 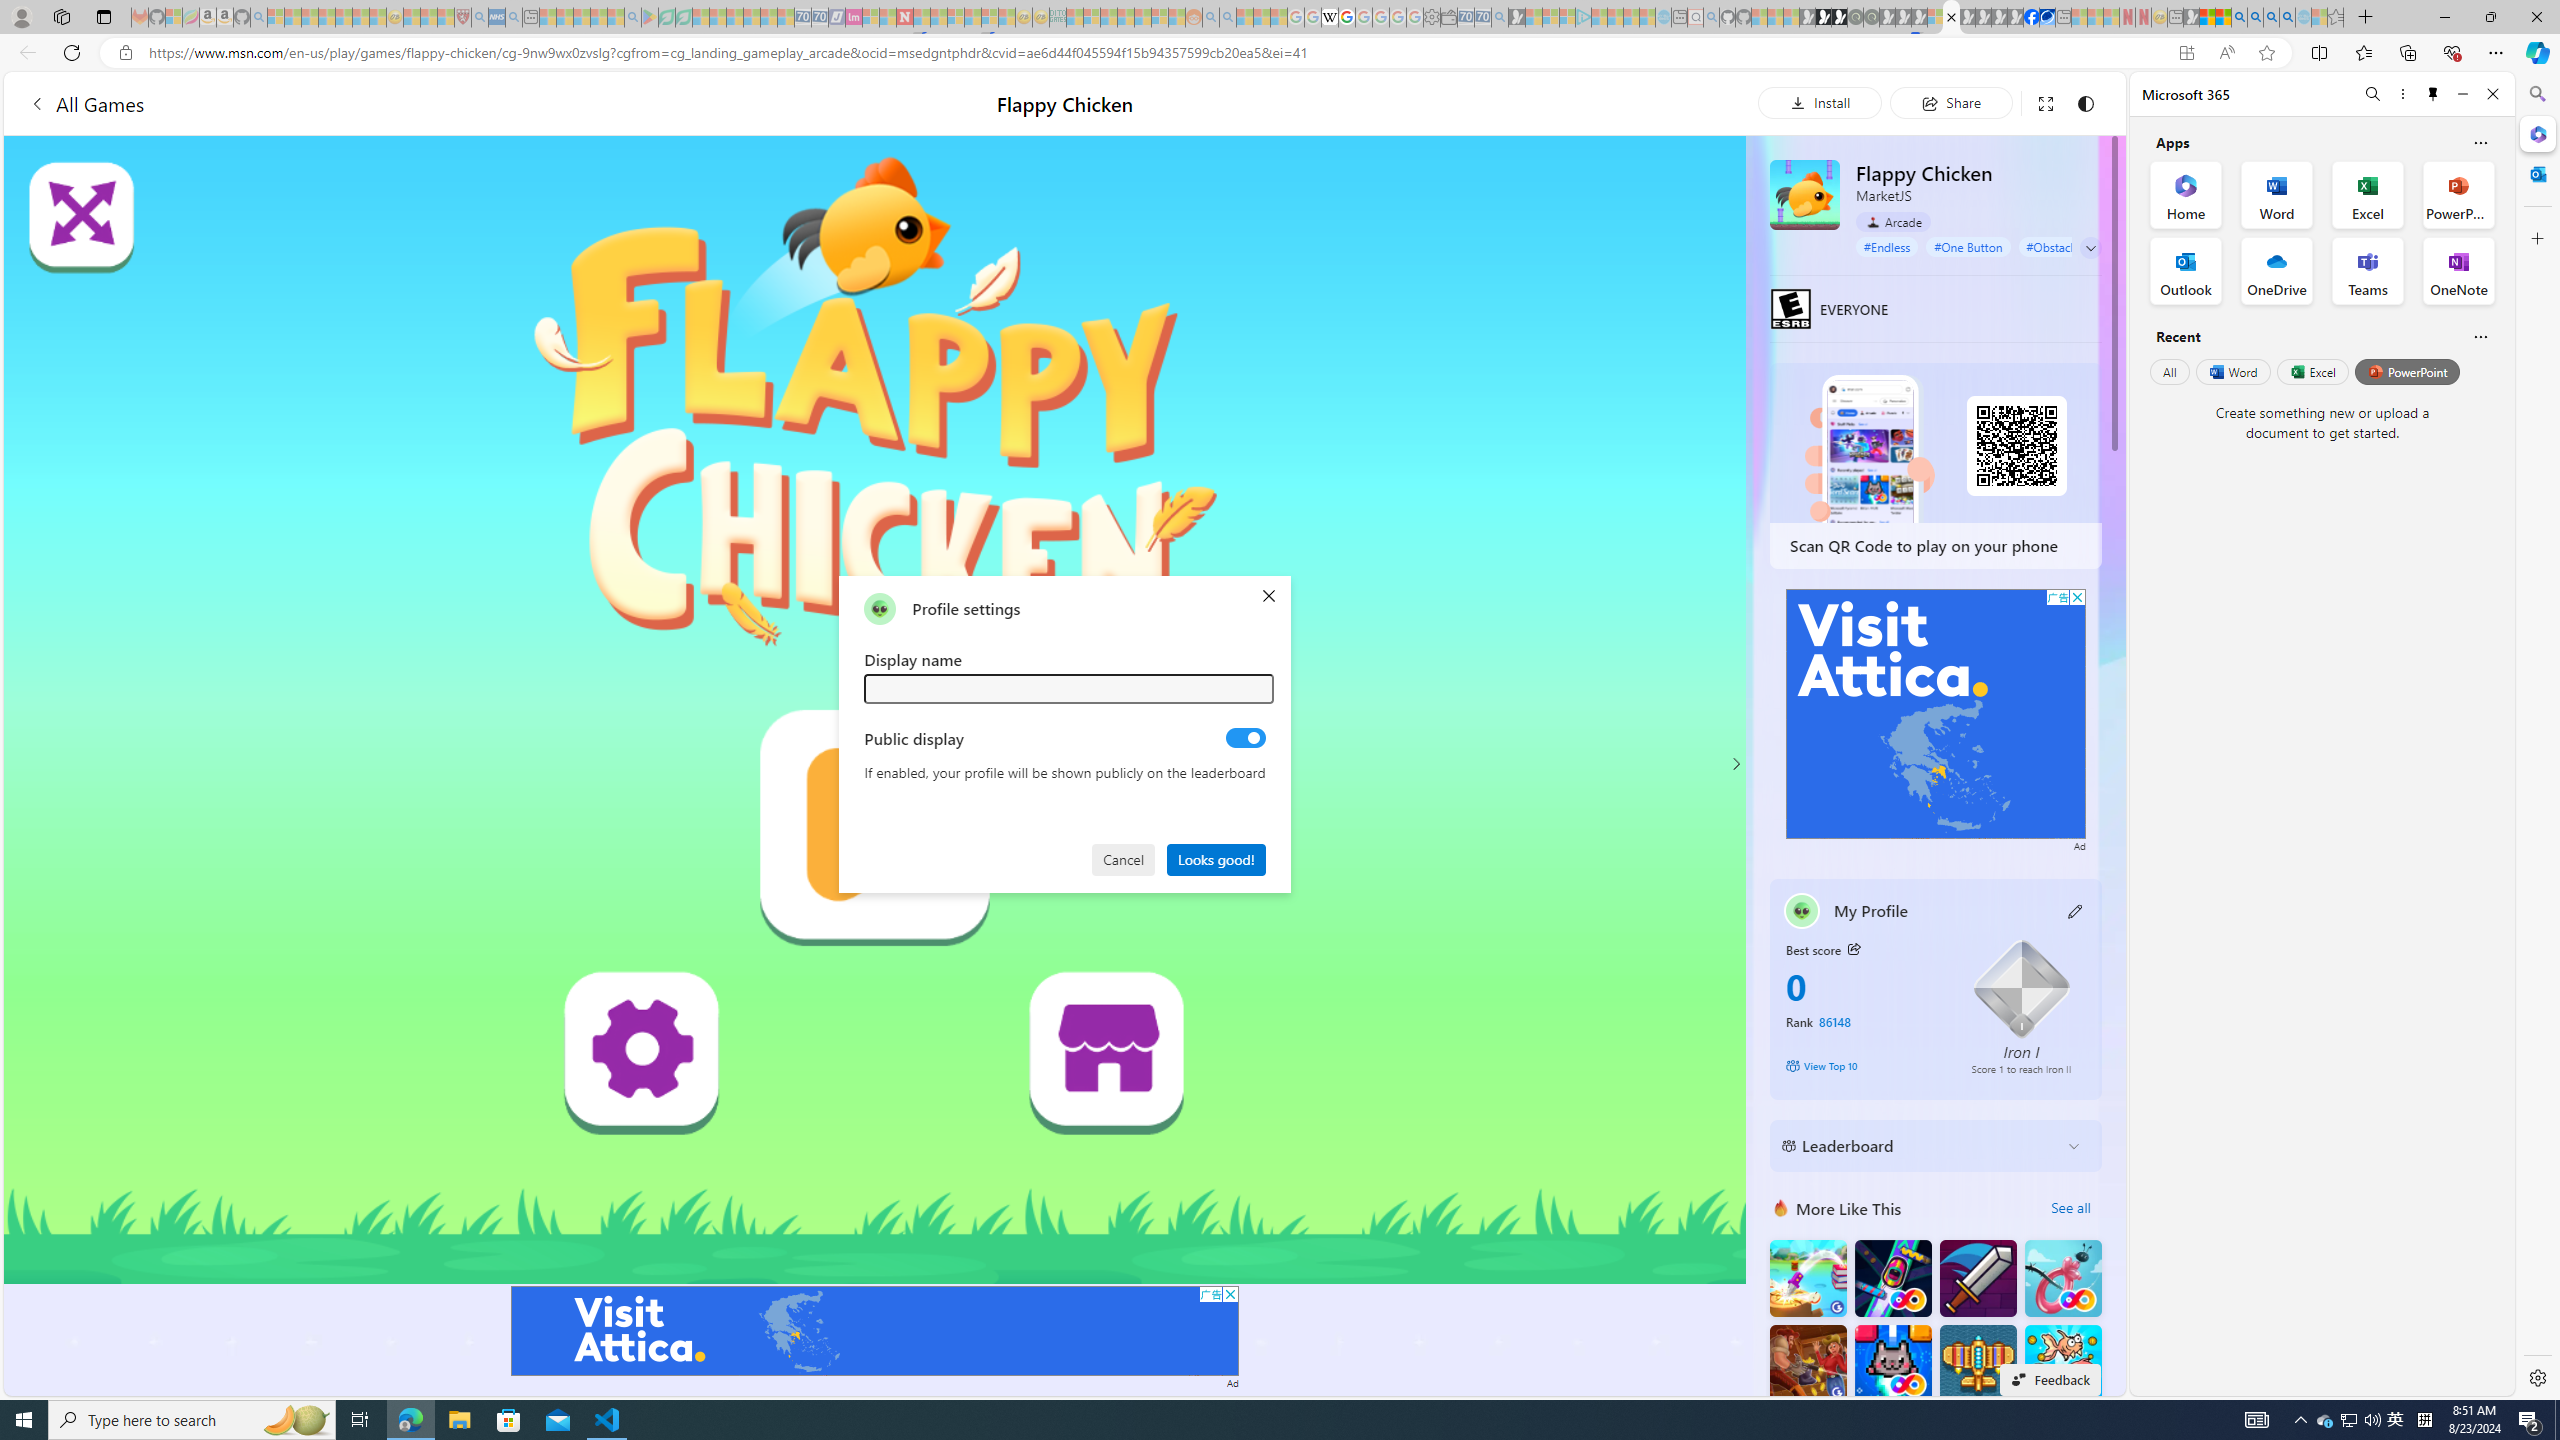 I want to click on Feedback, so click(x=2050, y=1379).